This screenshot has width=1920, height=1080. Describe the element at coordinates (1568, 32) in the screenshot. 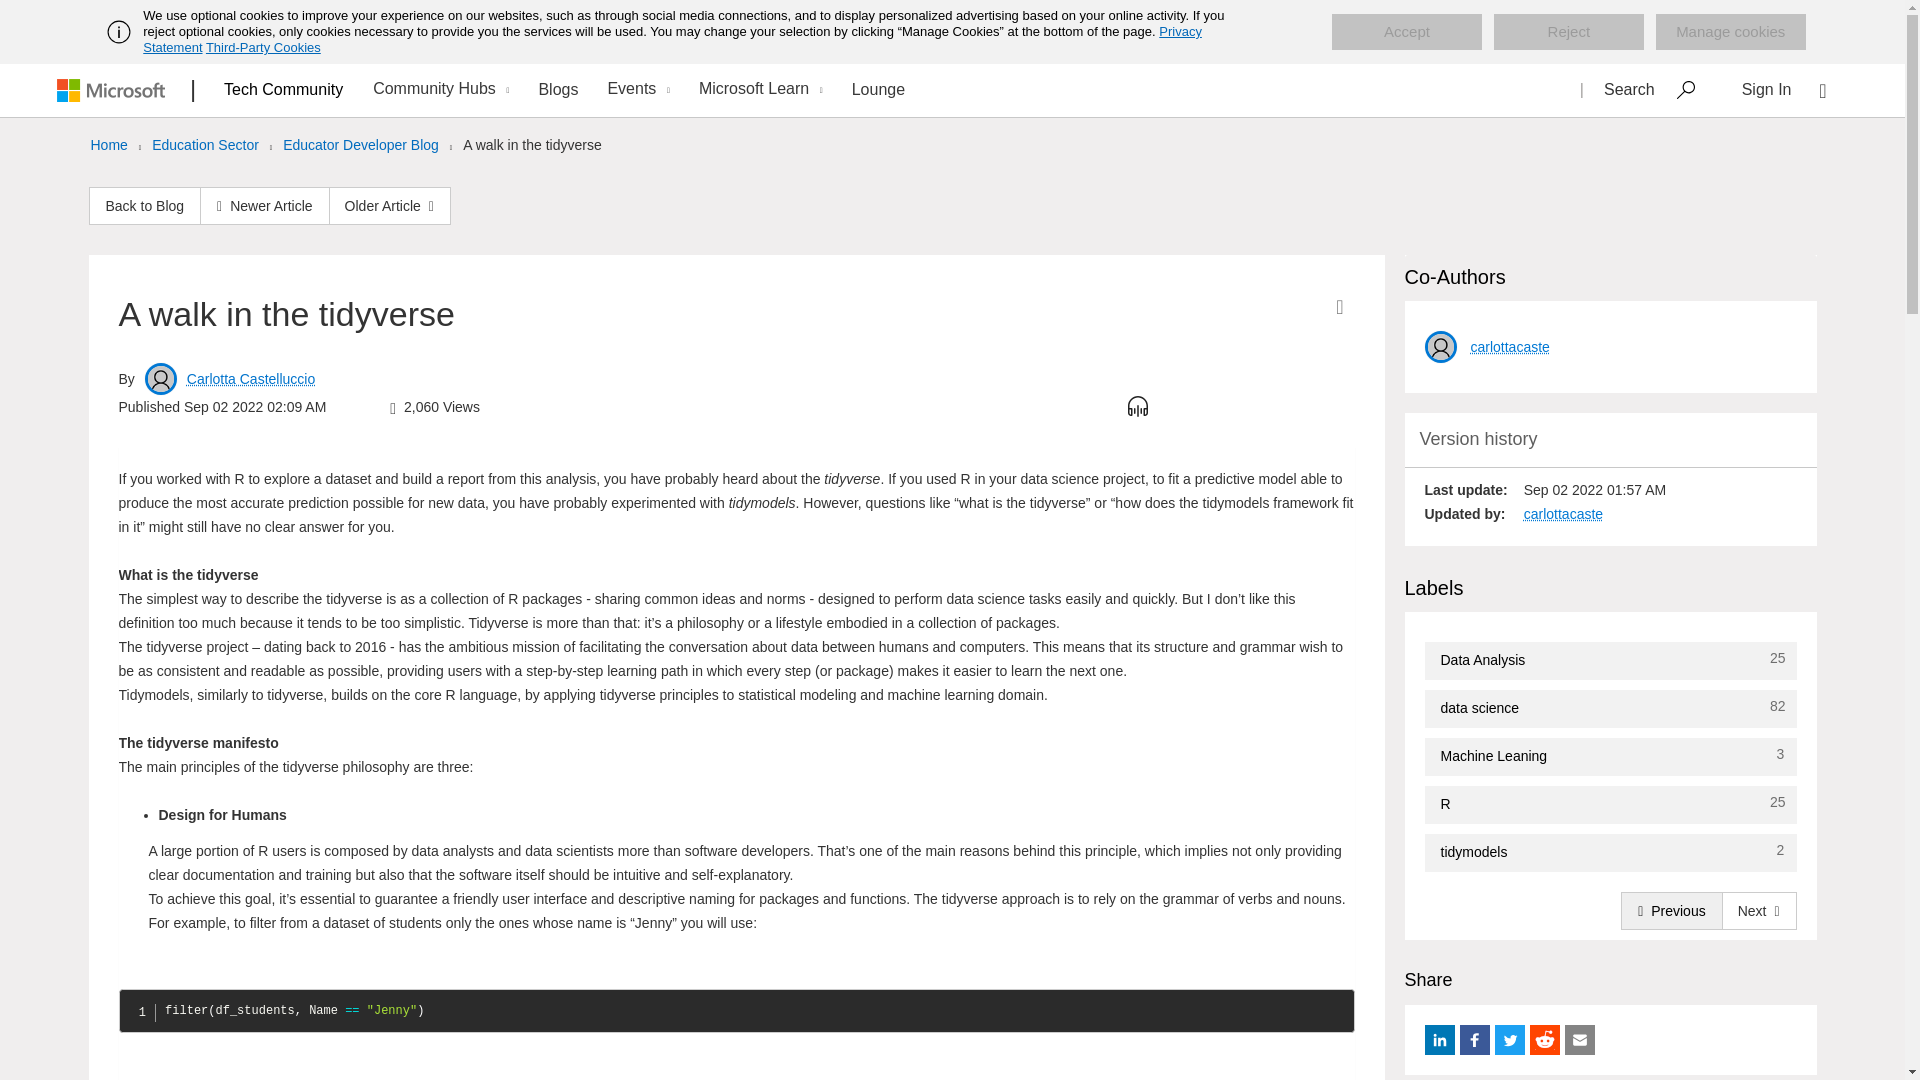

I see `Reject` at that location.